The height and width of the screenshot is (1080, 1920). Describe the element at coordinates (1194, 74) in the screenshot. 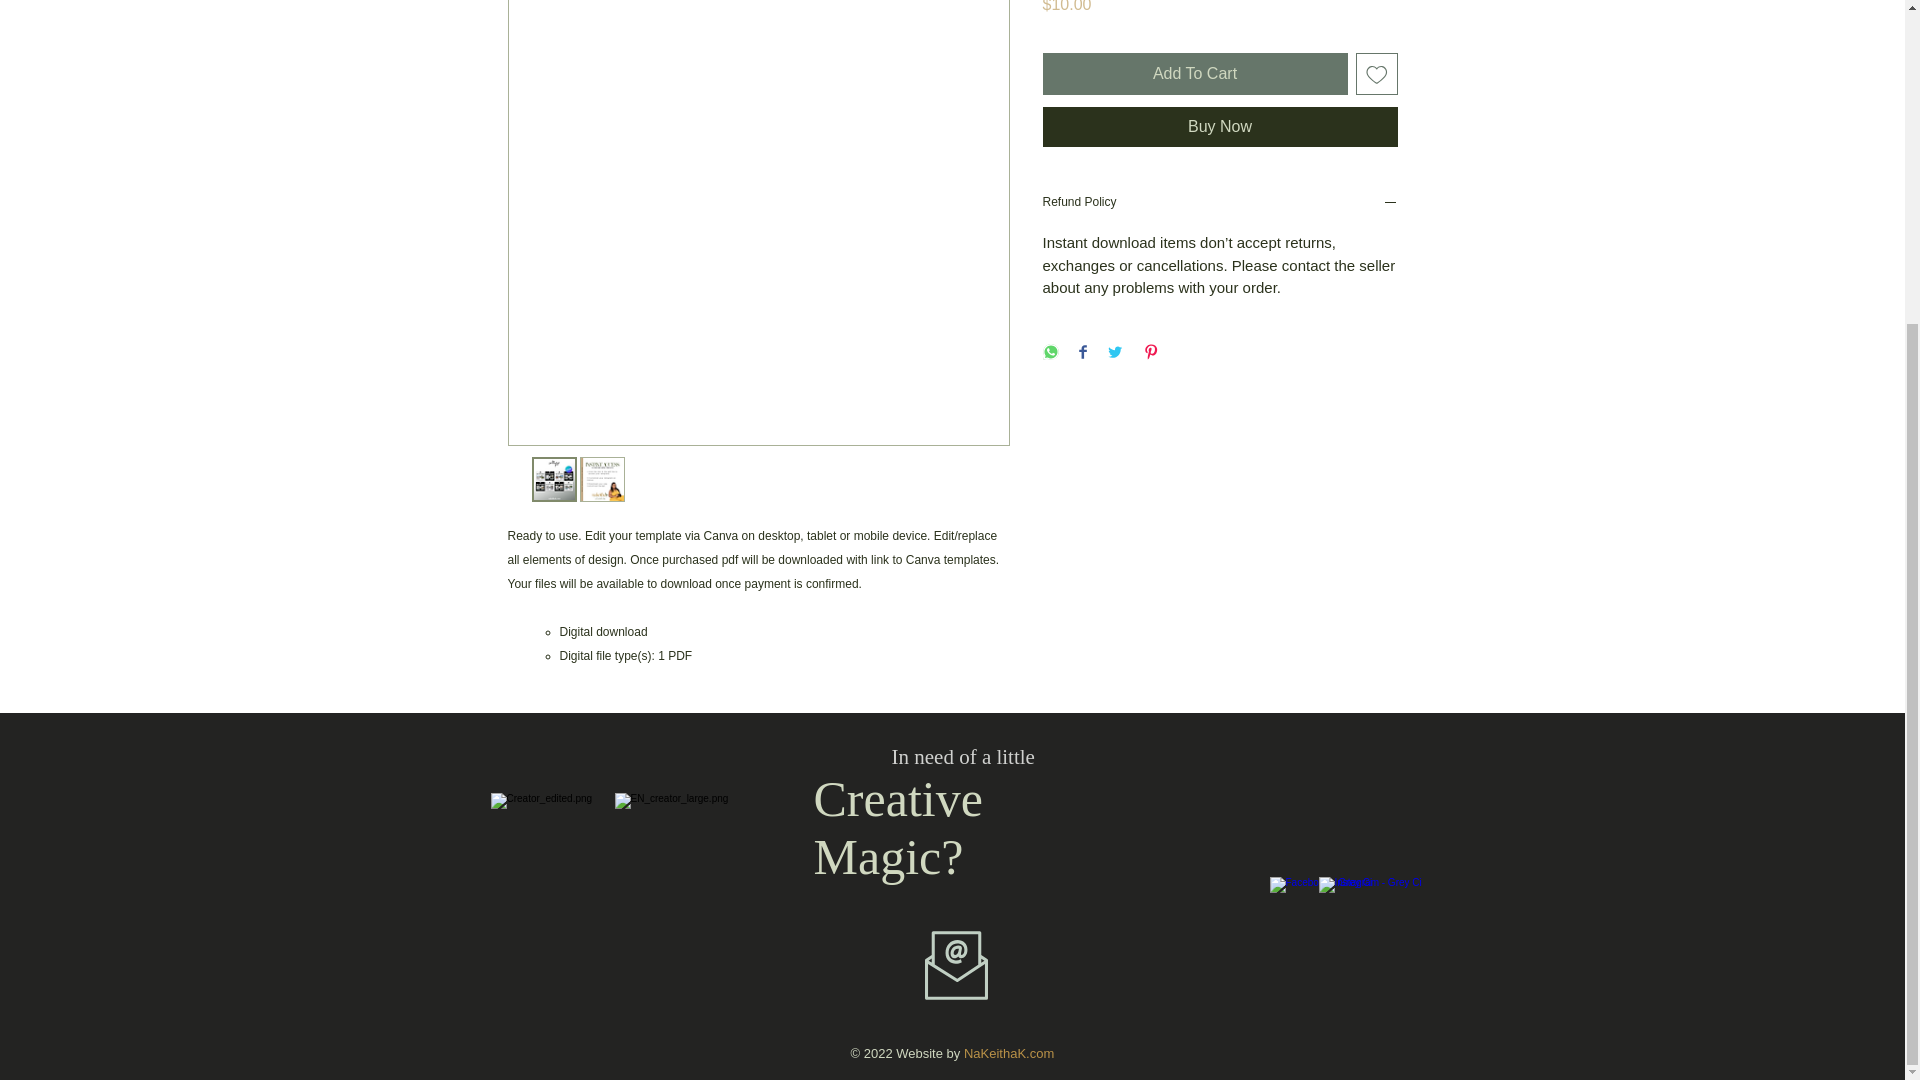

I see `Add To Cart` at that location.